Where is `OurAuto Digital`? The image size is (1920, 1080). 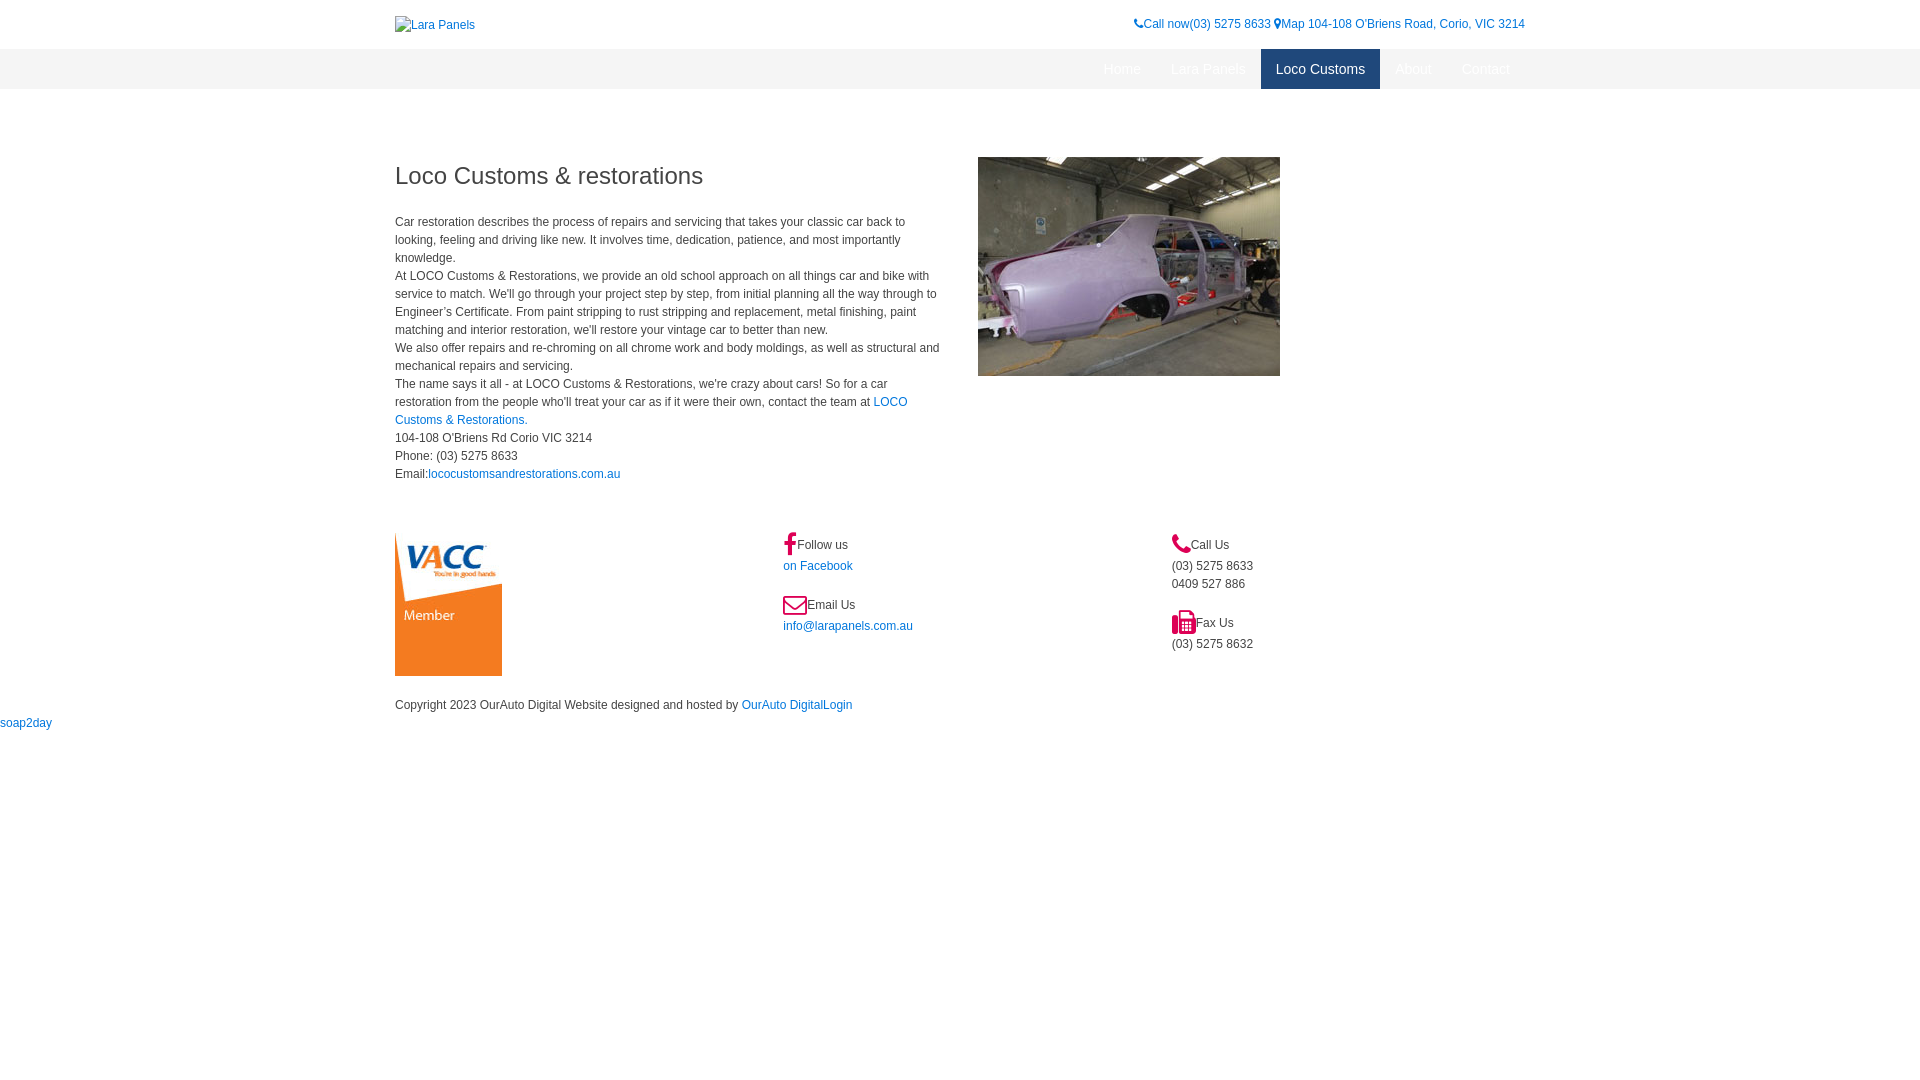 OurAuto Digital is located at coordinates (782, 705).